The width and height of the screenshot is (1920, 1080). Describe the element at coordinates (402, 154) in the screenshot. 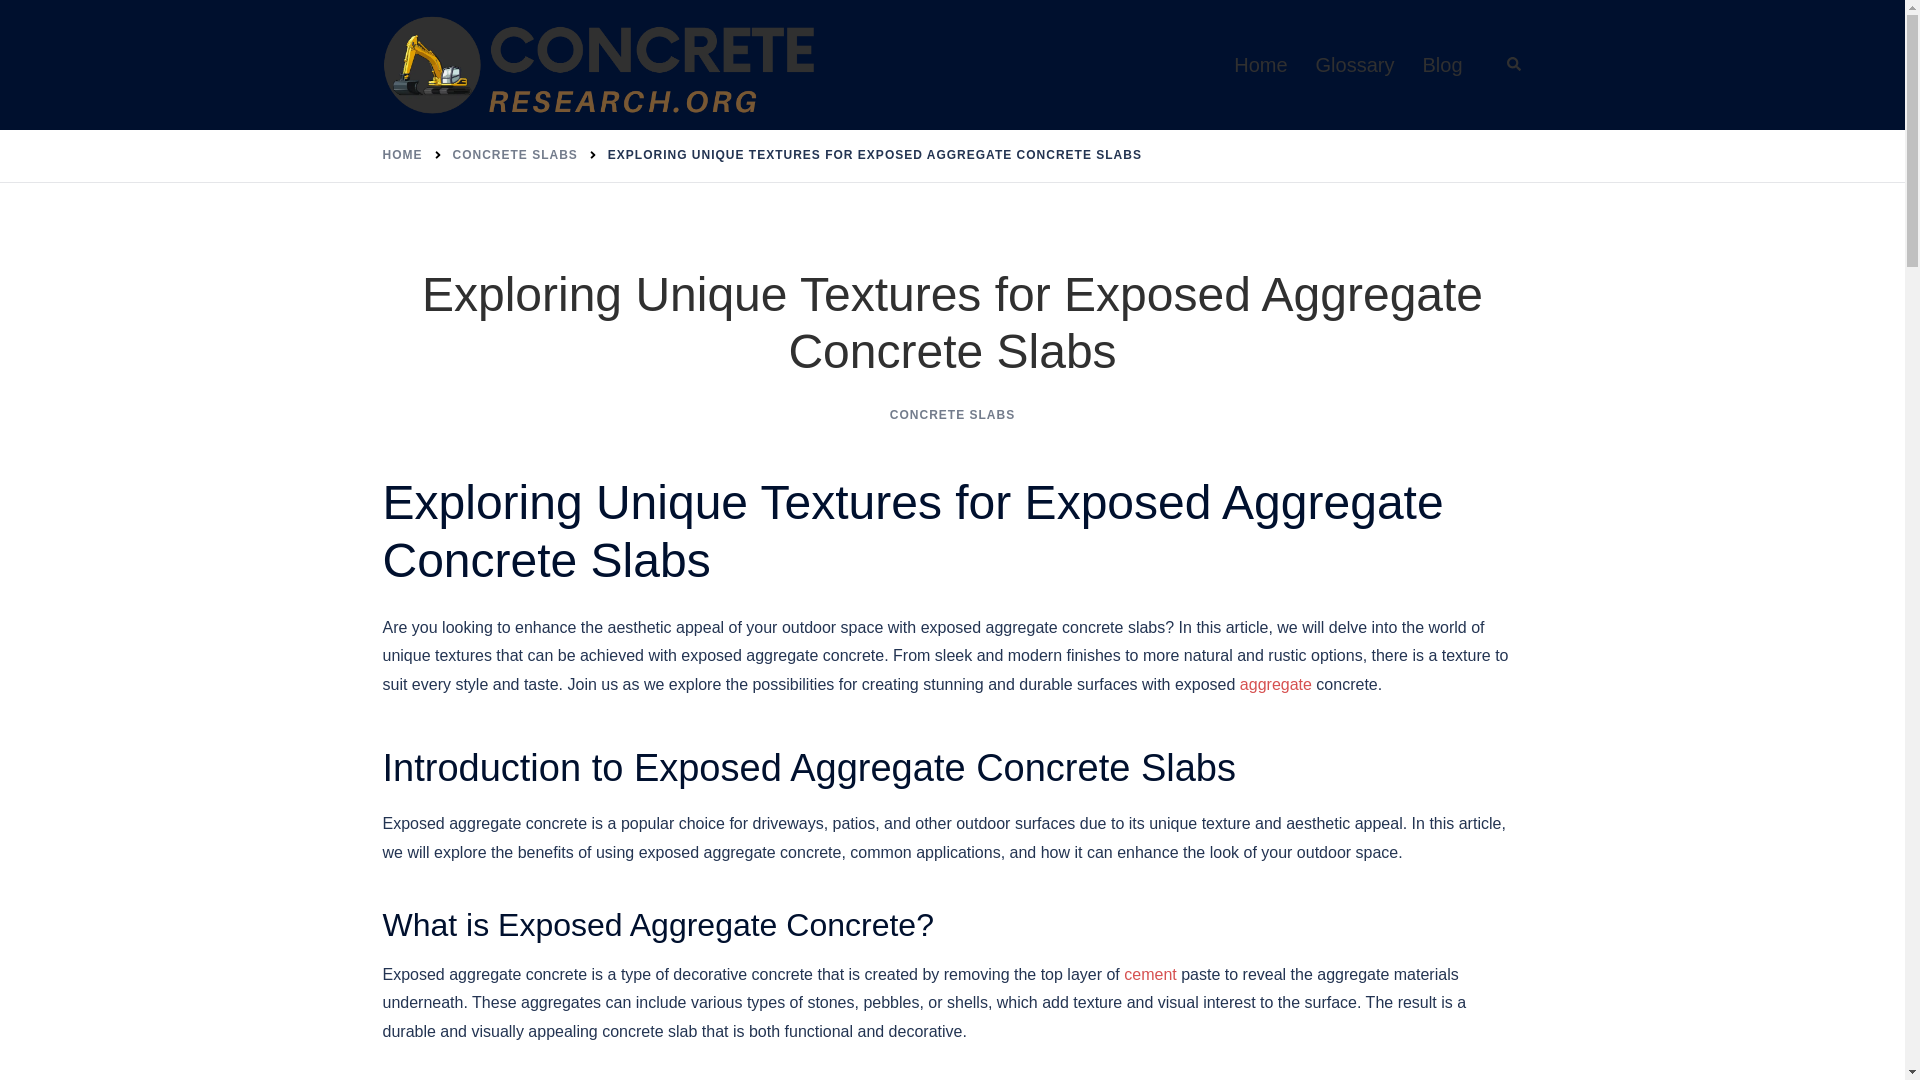

I see `HOME` at that location.